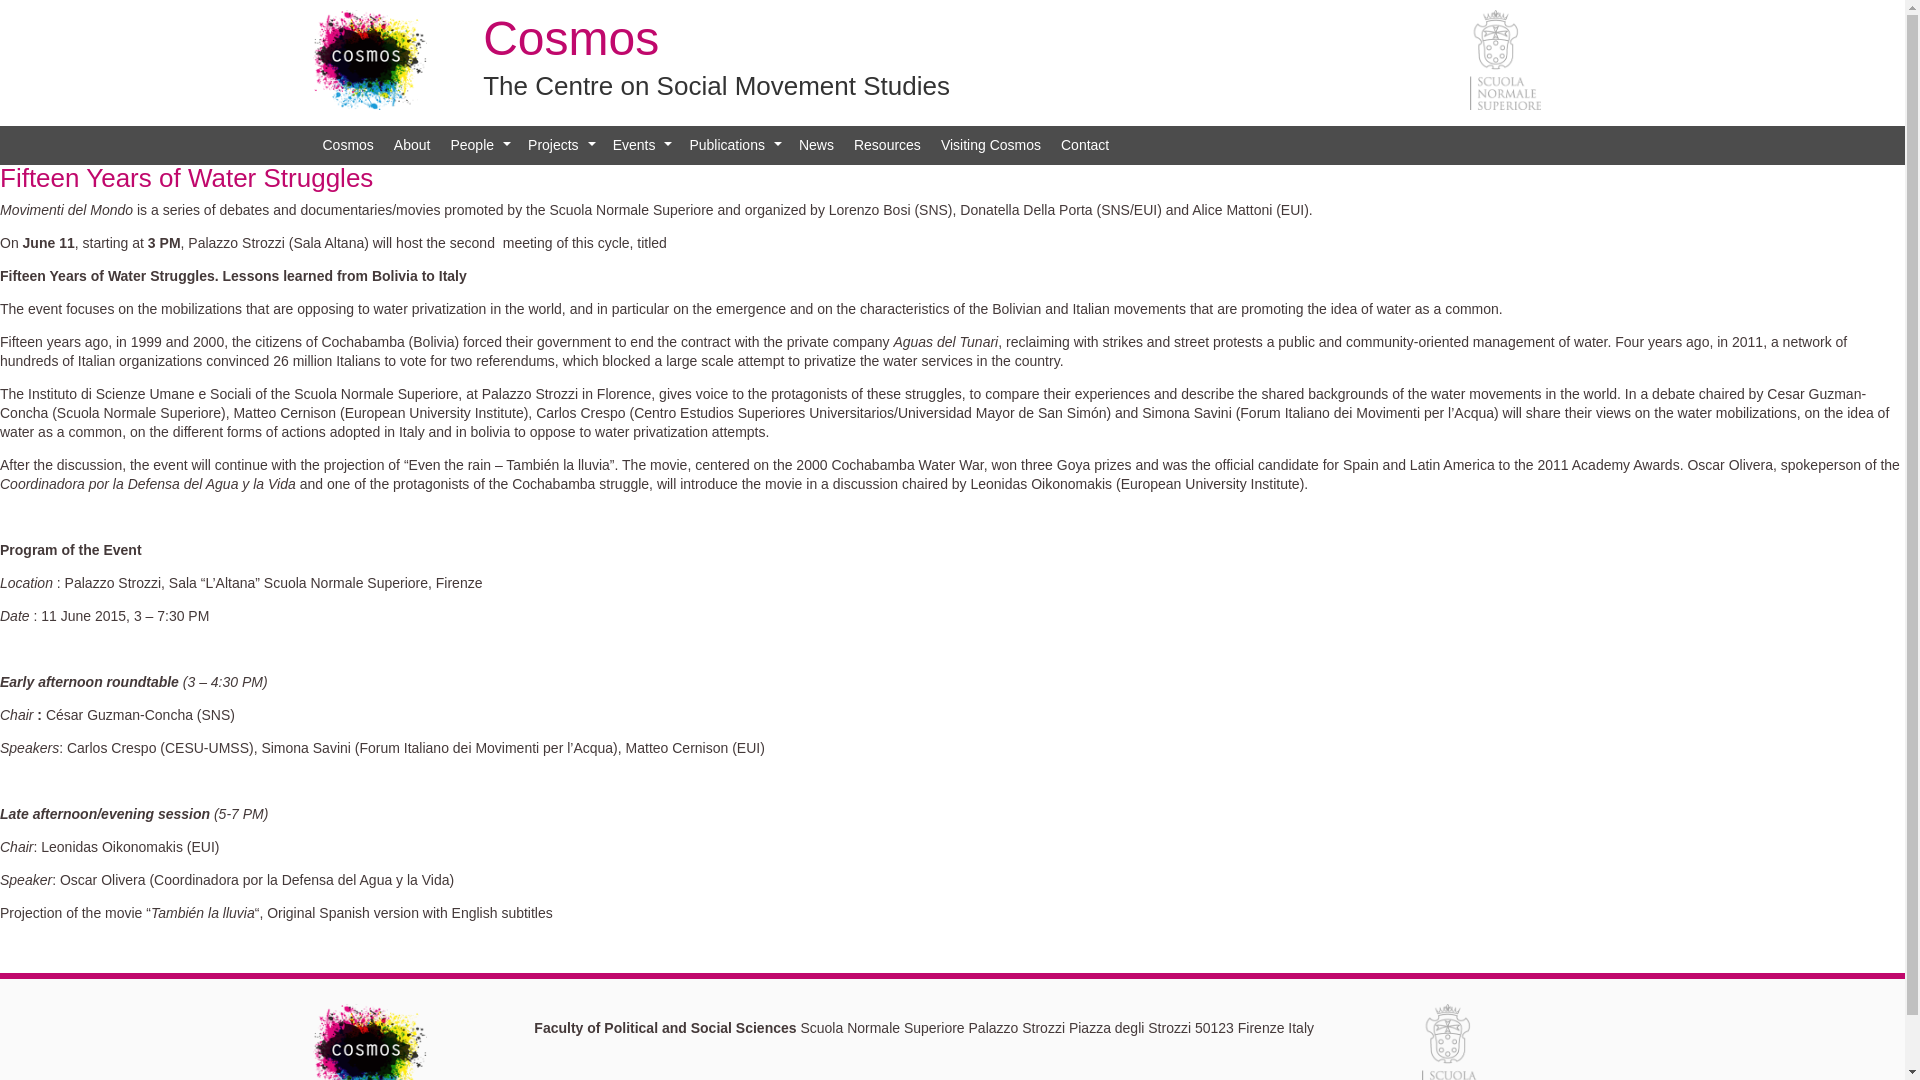 The height and width of the screenshot is (1080, 1920). Describe the element at coordinates (1084, 146) in the screenshot. I see `Contact` at that location.